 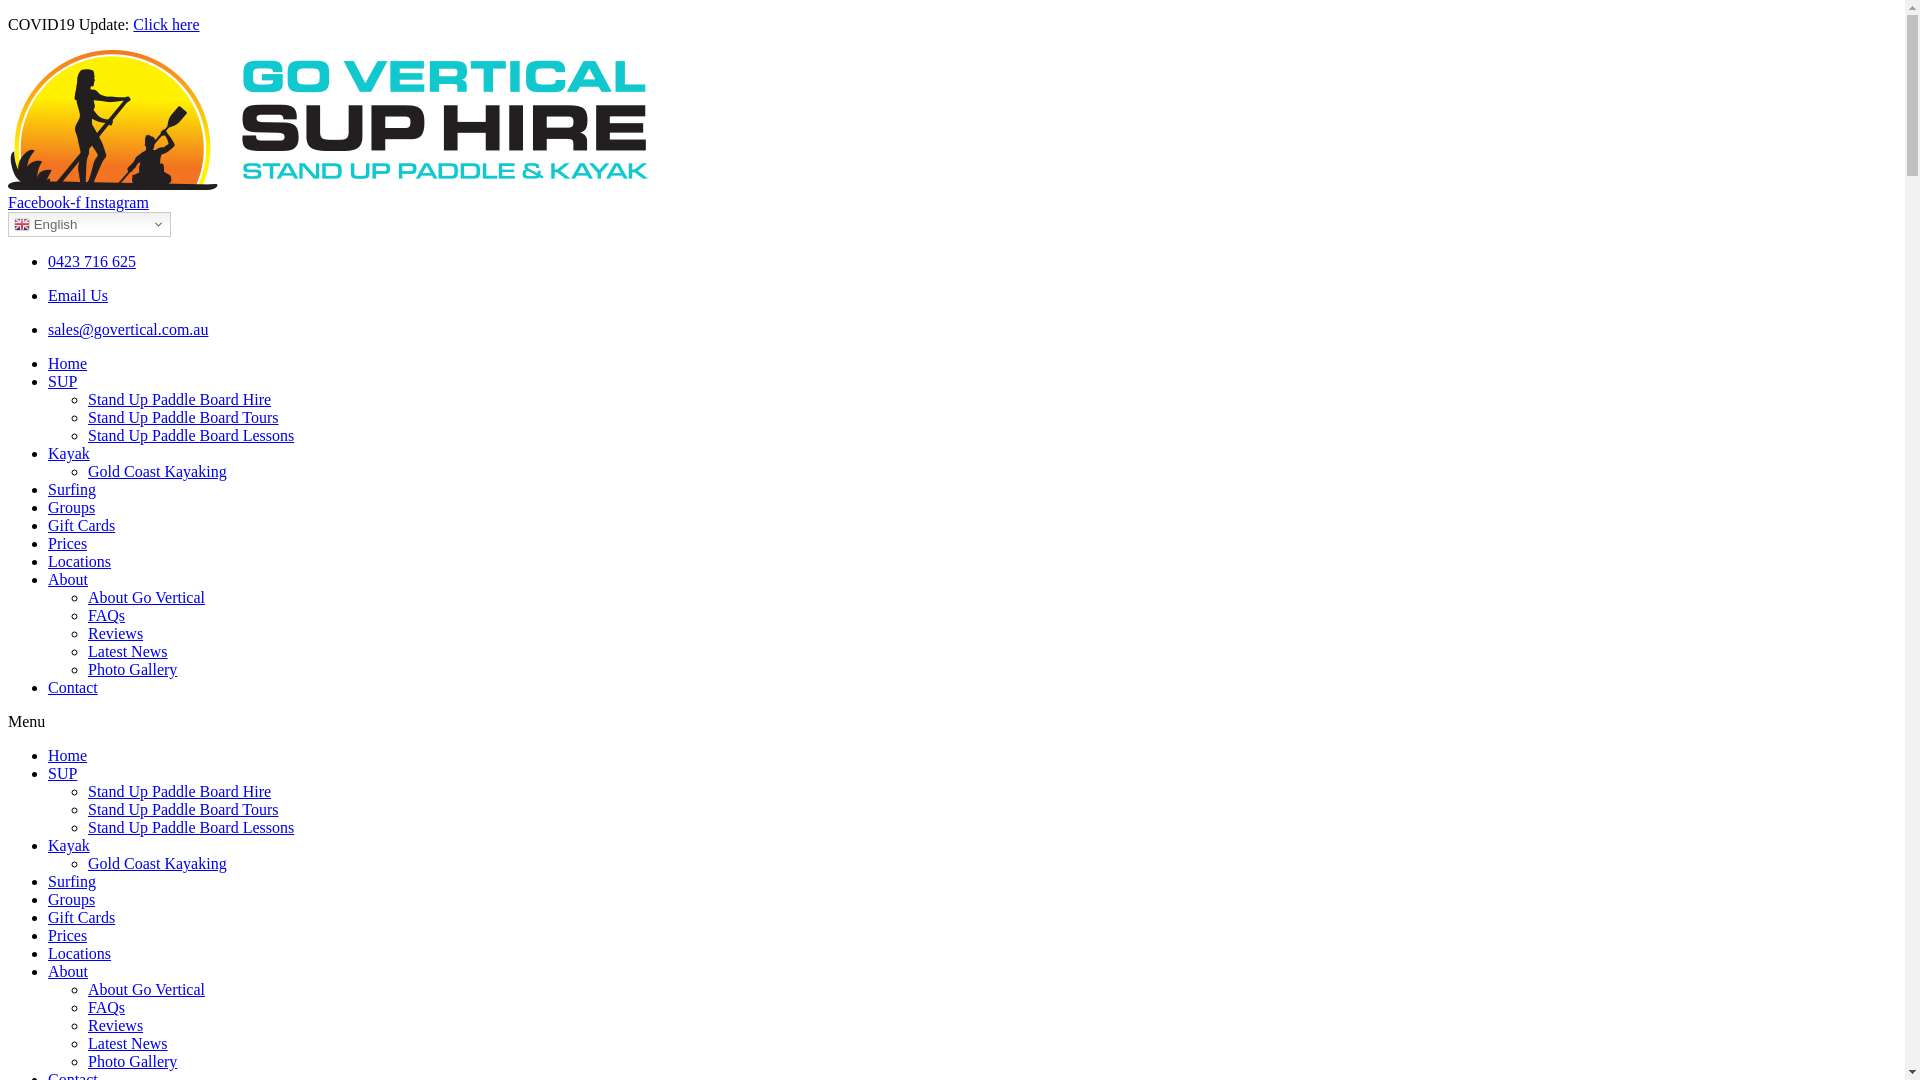 What do you see at coordinates (82, 918) in the screenshot?
I see `Gift Cards` at bounding box center [82, 918].